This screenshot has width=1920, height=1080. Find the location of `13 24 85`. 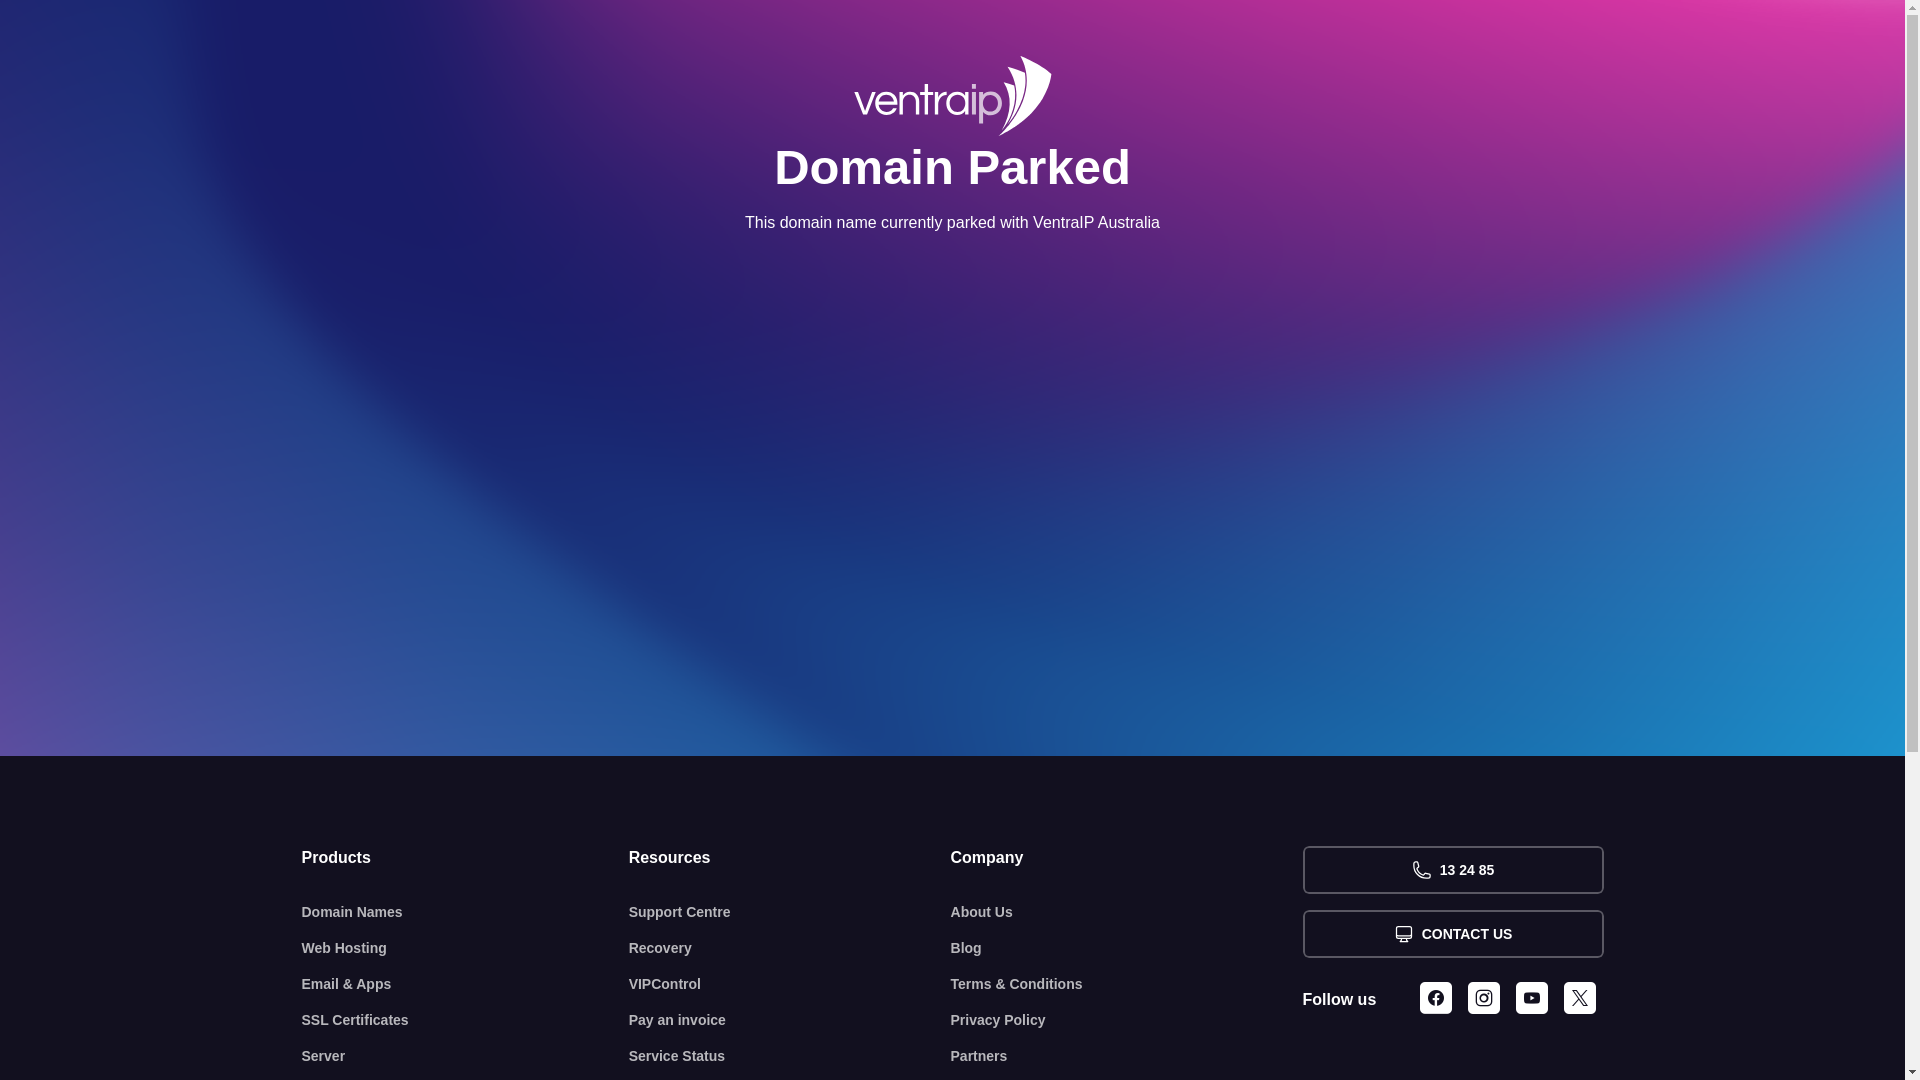

13 24 85 is located at coordinates (1452, 870).